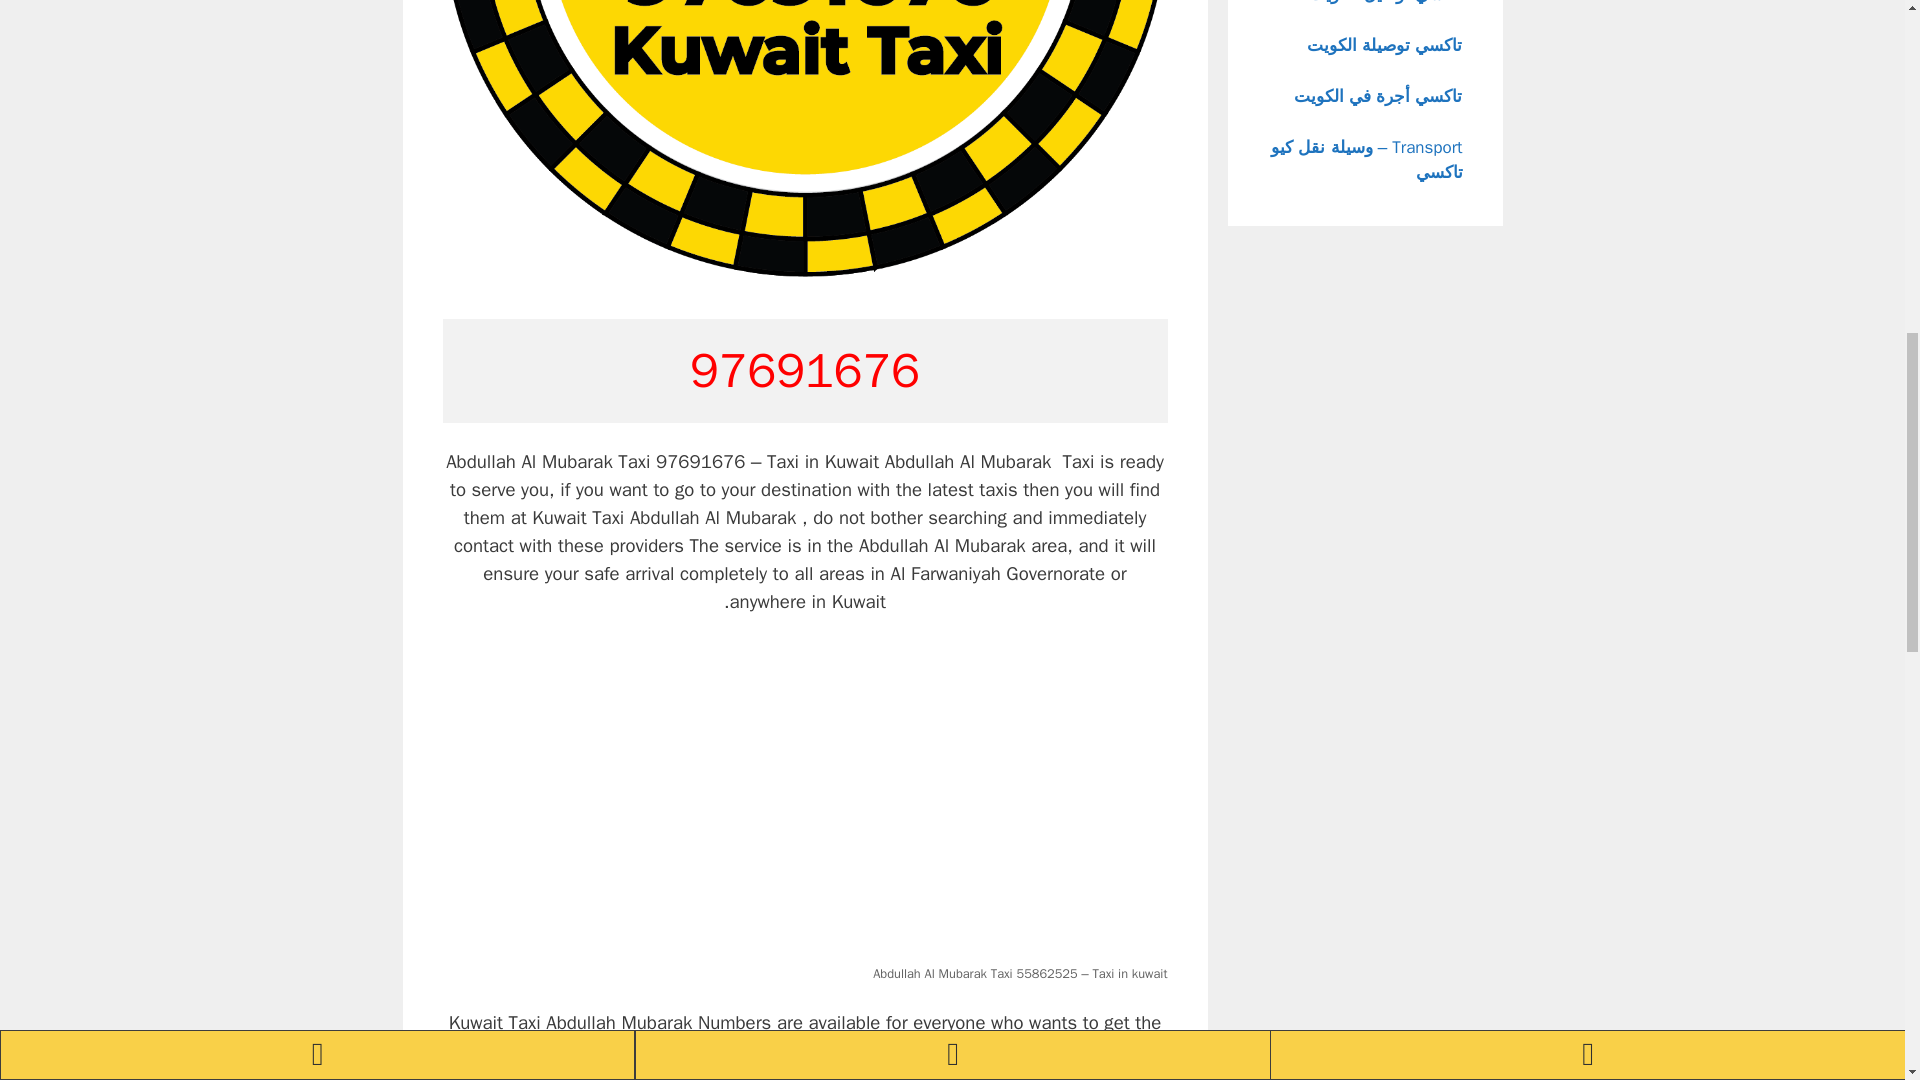 The image size is (1920, 1080). Describe the element at coordinates (804, 370) in the screenshot. I see `97691676` at that location.